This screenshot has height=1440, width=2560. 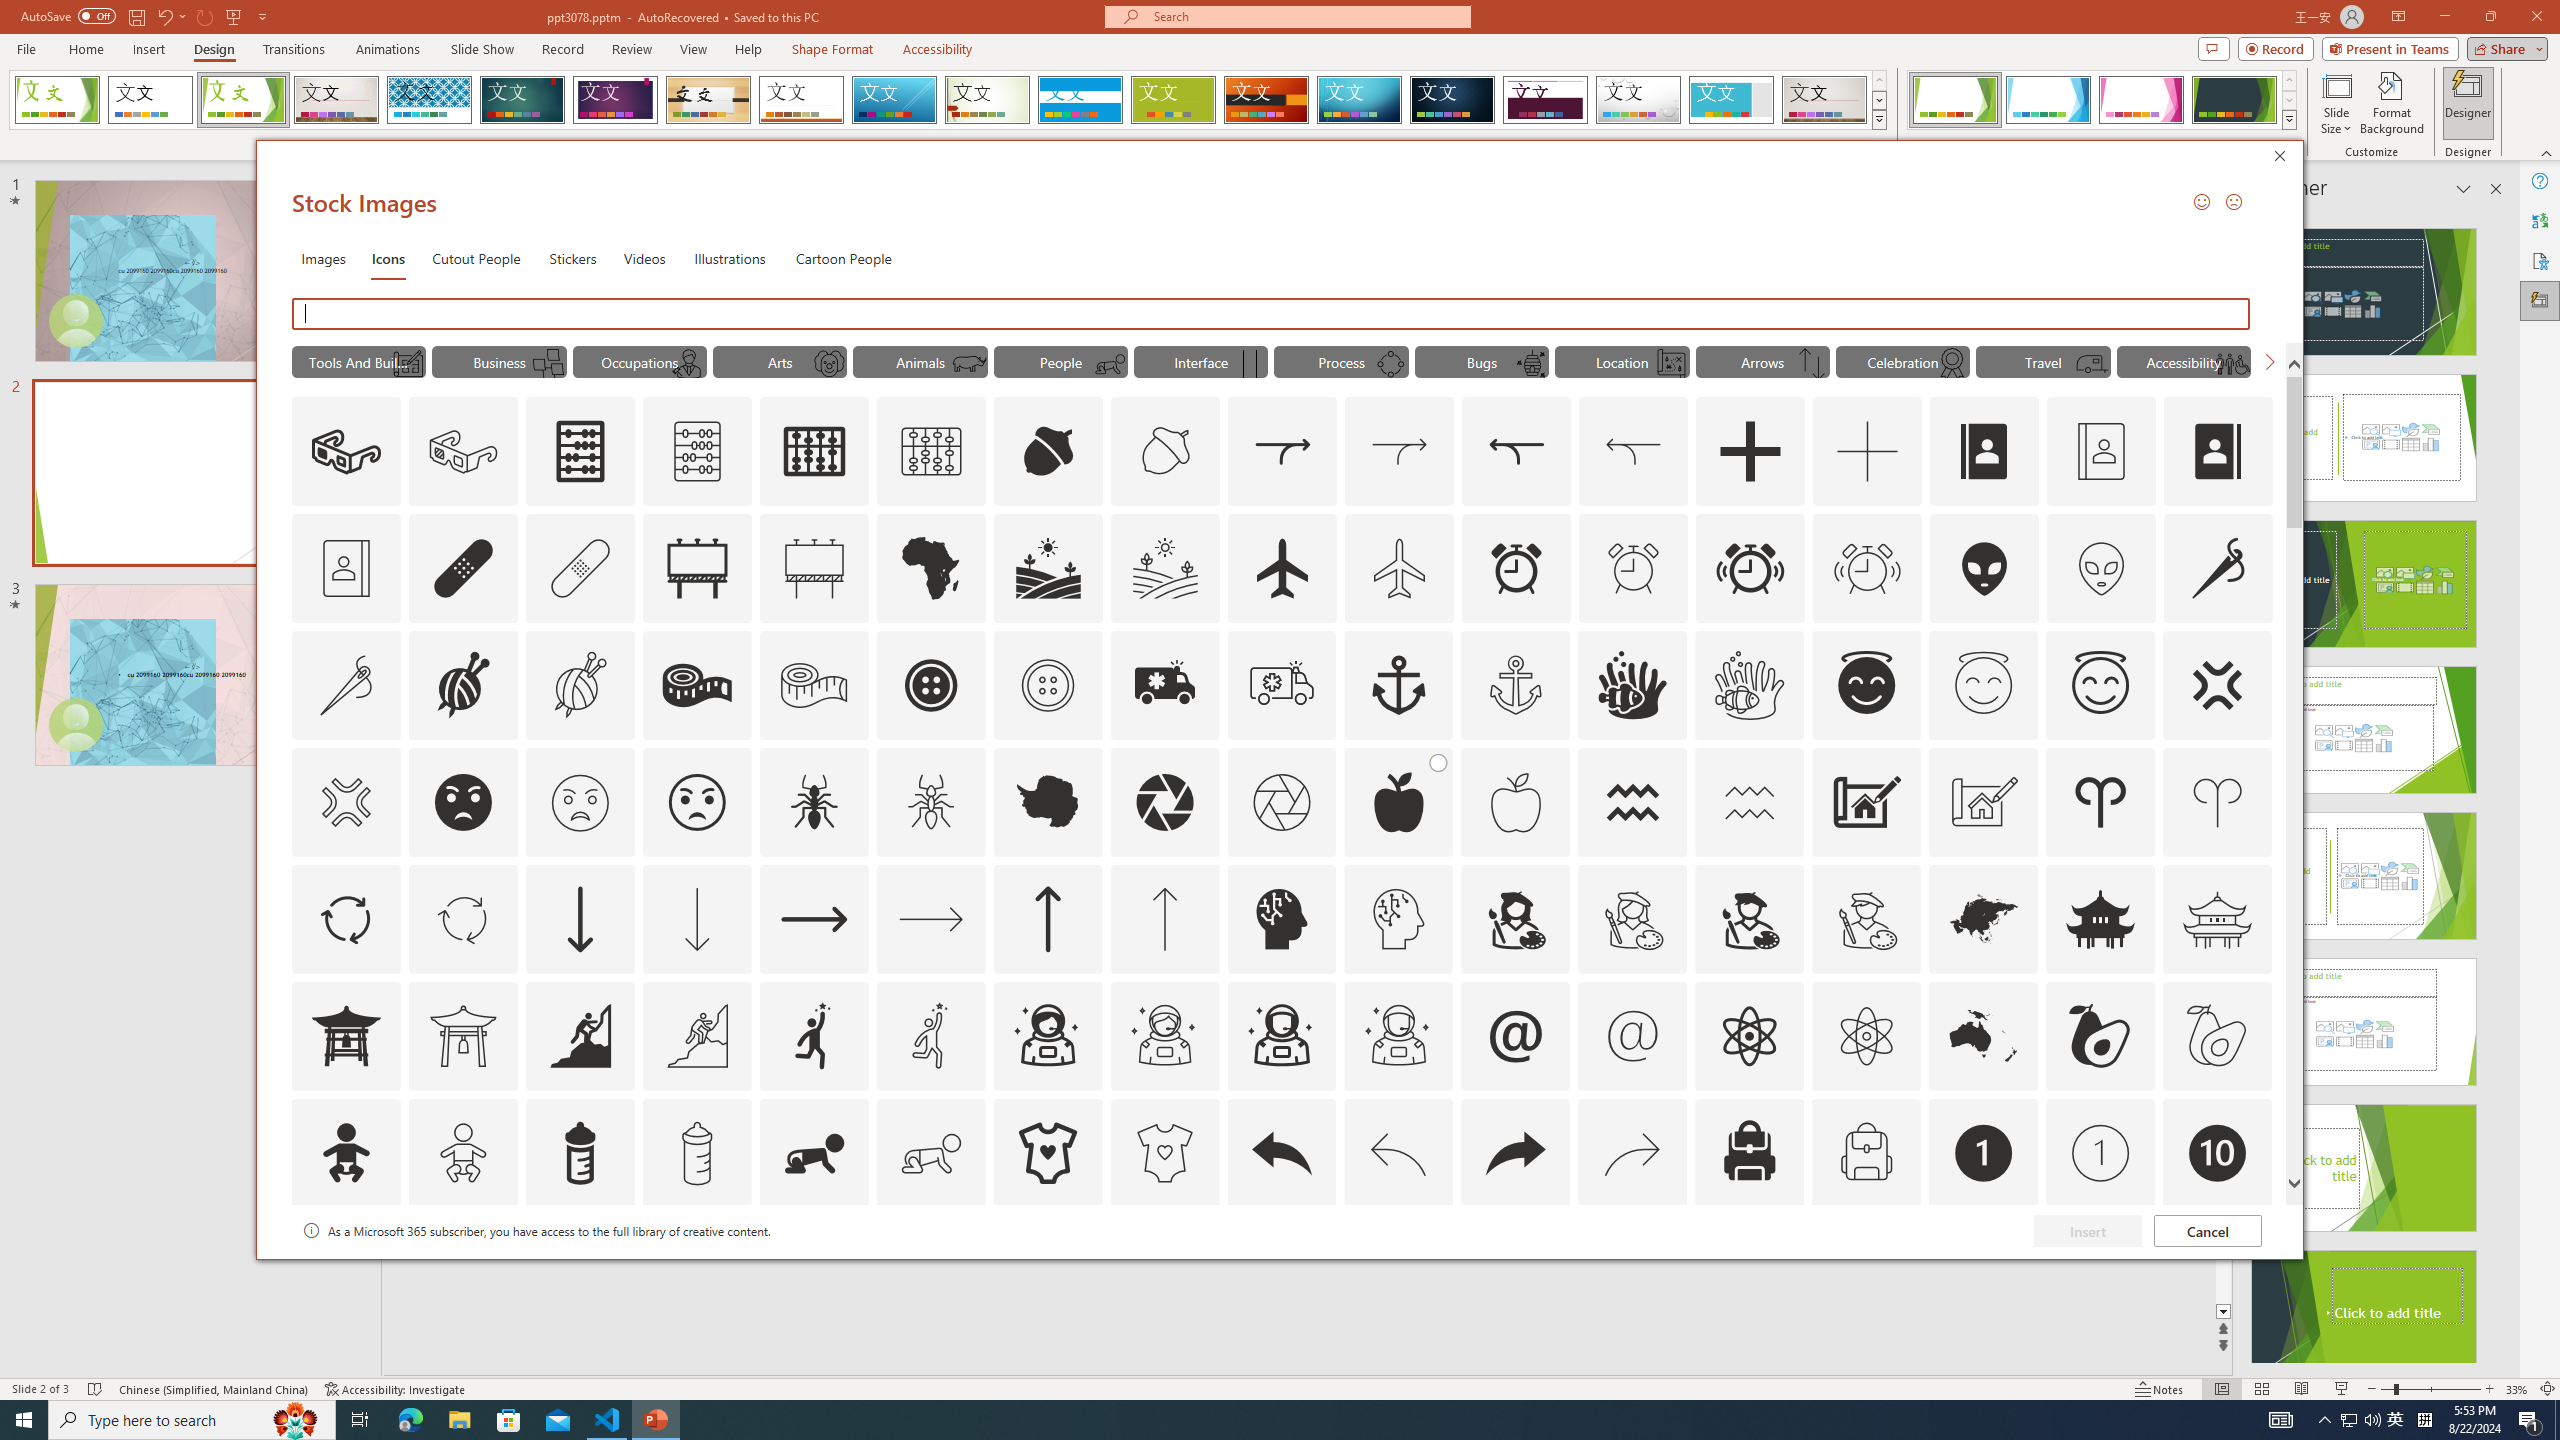 I want to click on AutomationID: Icons_Badge10_M, so click(x=345, y=1270).